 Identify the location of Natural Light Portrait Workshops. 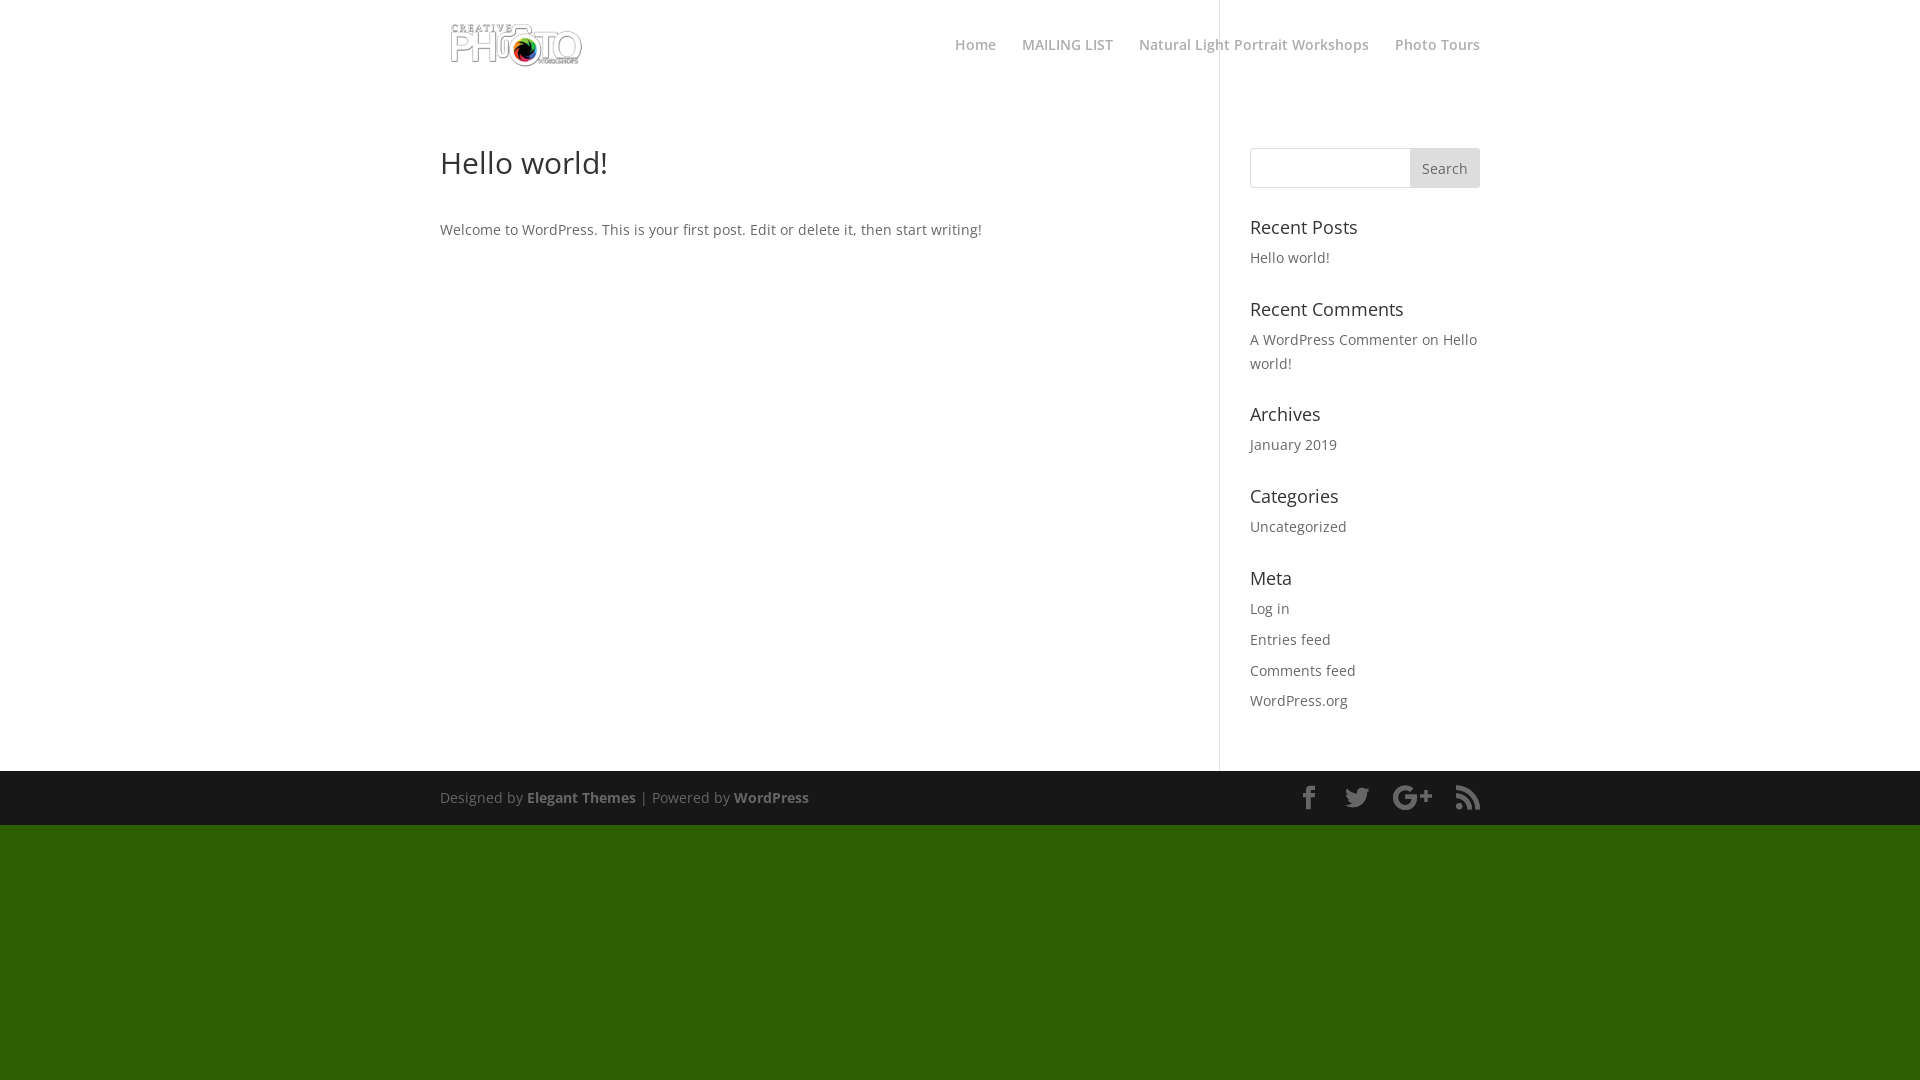
(1254, 64).